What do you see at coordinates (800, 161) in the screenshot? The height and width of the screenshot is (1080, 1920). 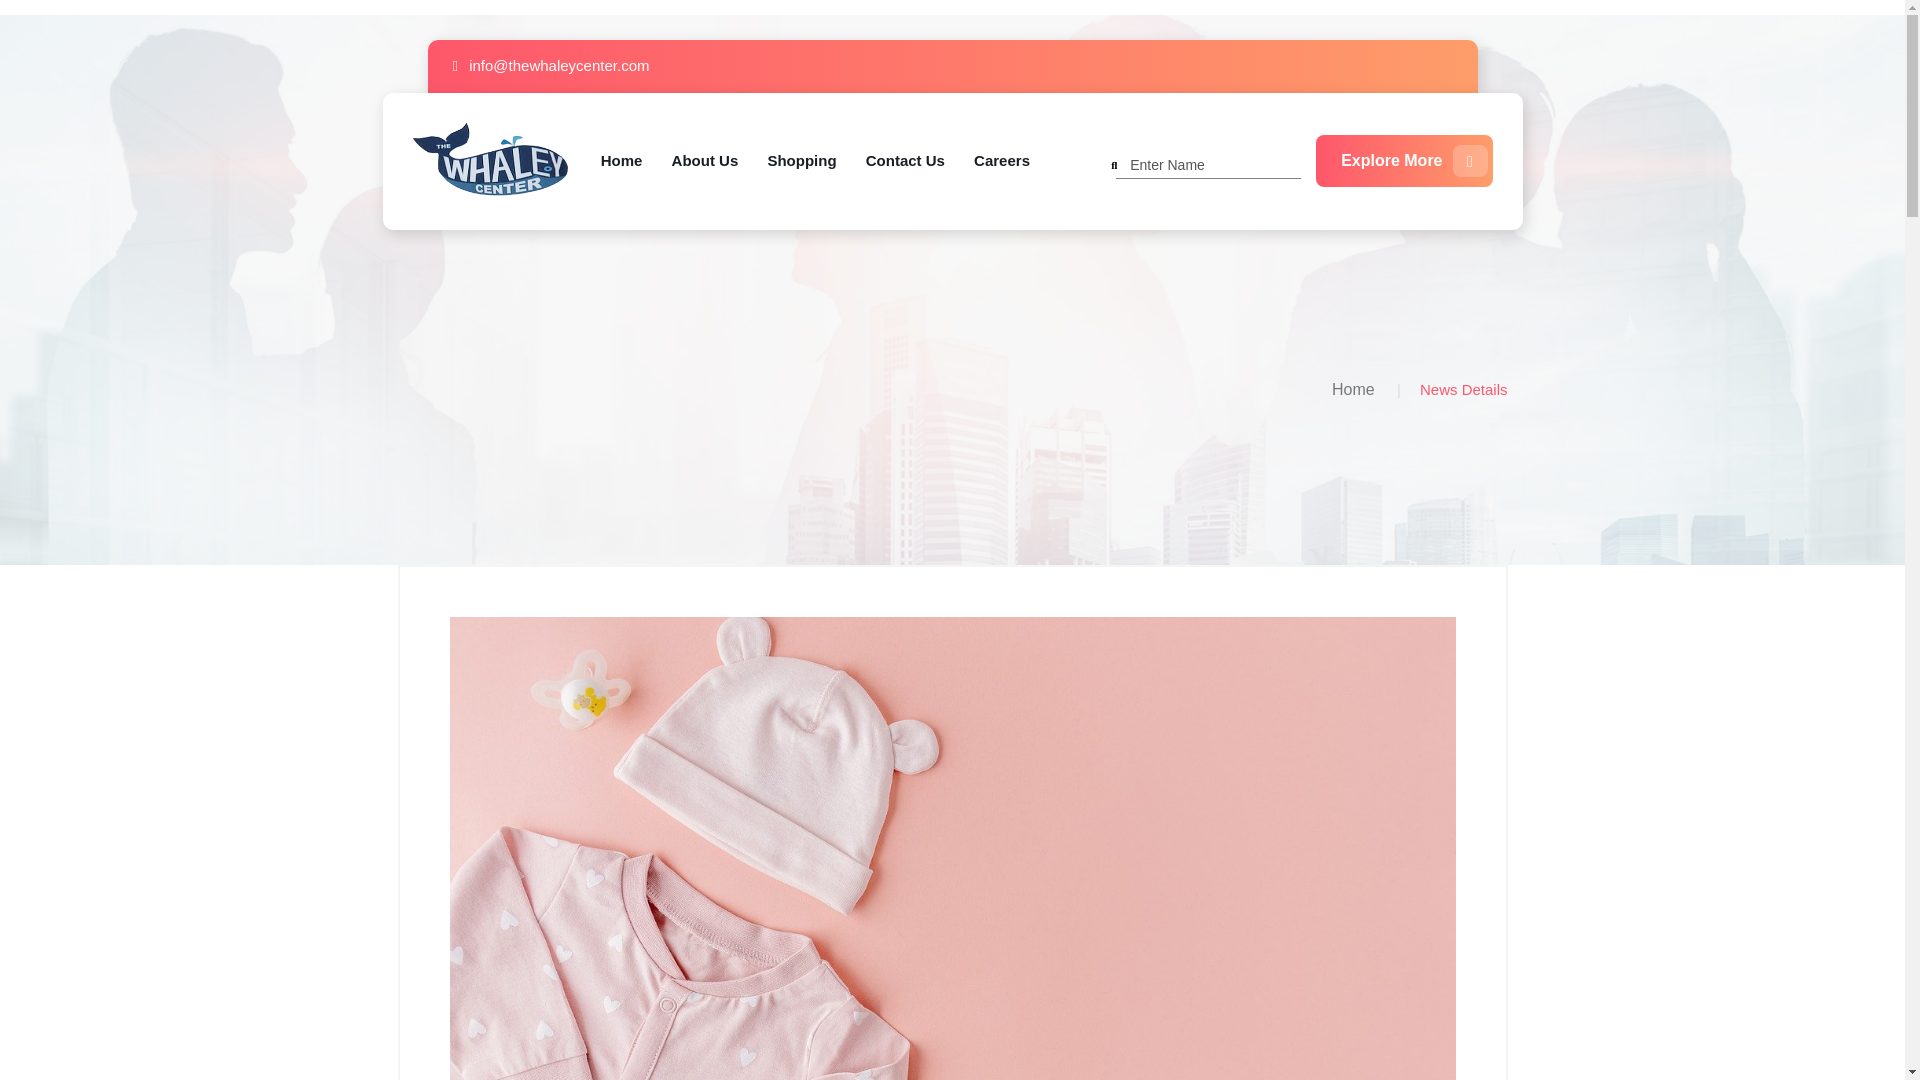 I see `Shopping` at bounding box center [800, 161].